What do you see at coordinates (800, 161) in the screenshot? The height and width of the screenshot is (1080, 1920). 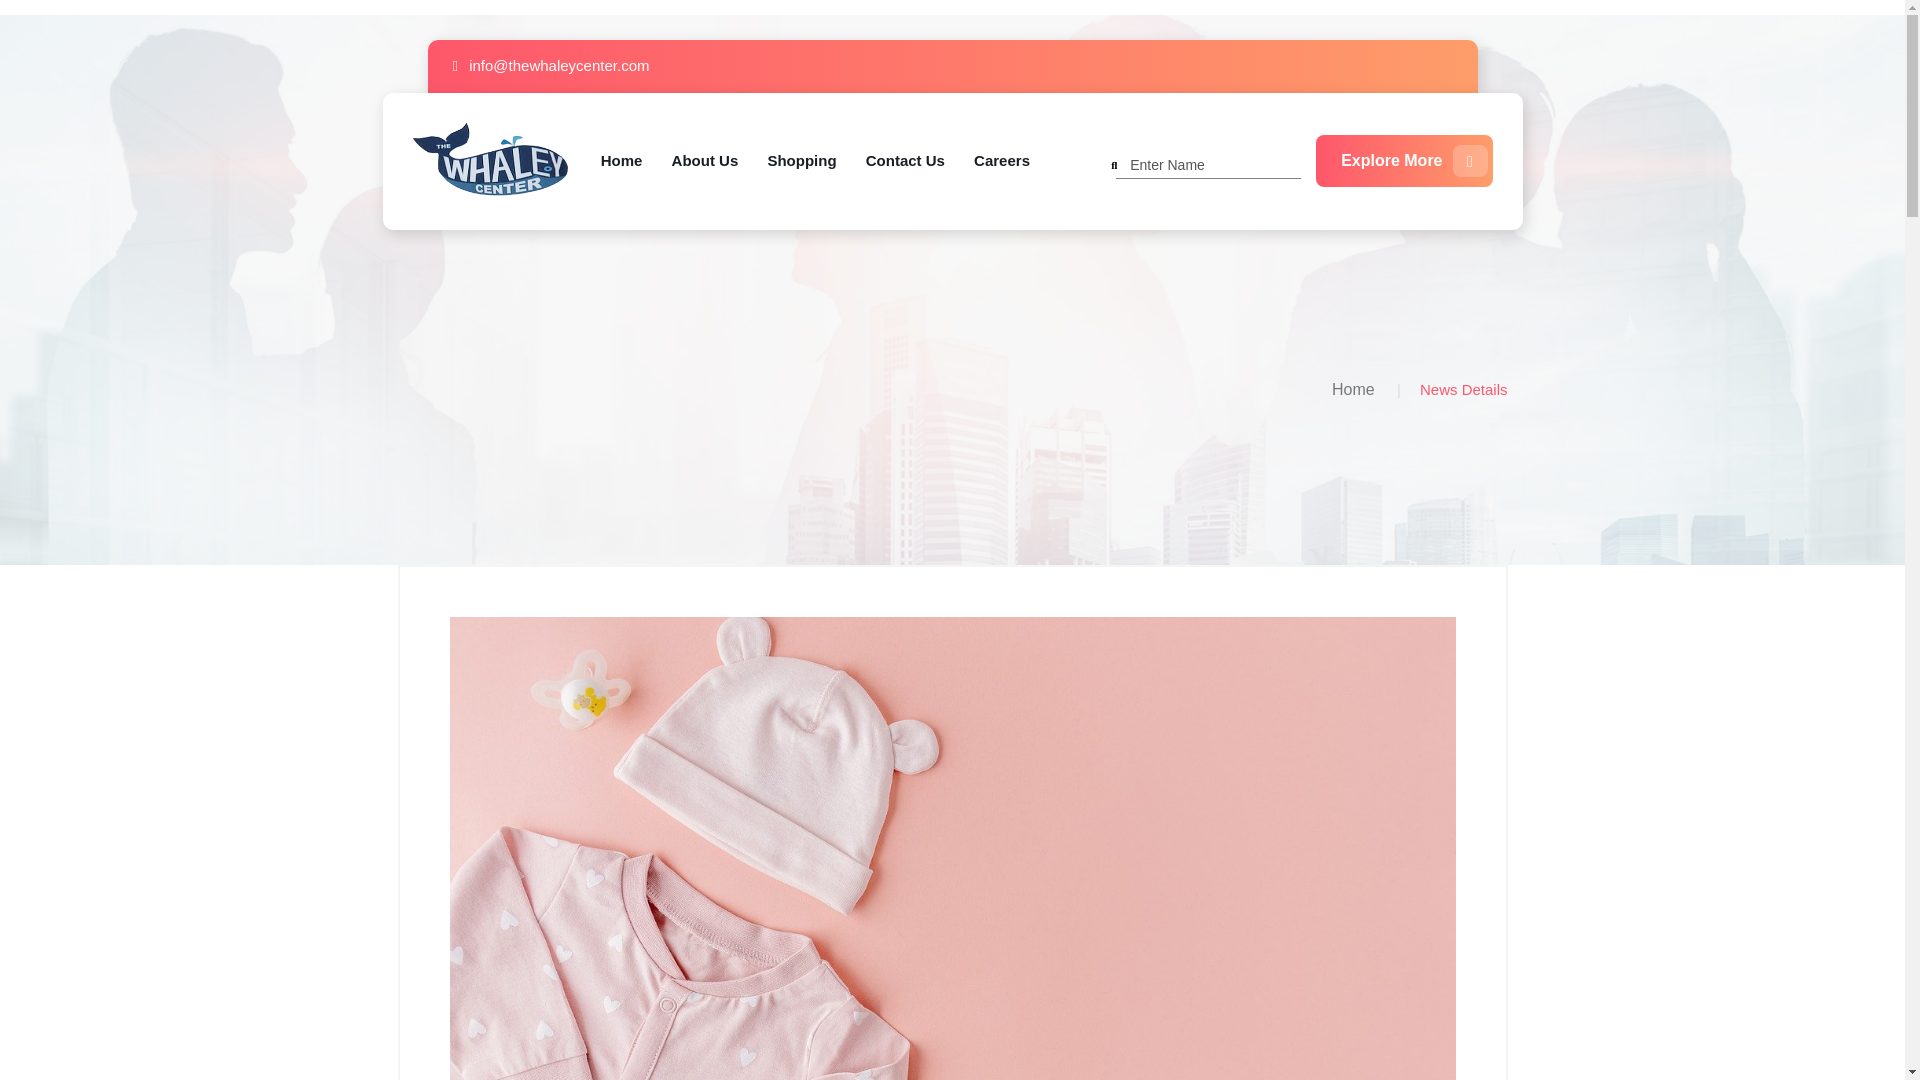 I see `Shopping` at bounding box center [800, 161].